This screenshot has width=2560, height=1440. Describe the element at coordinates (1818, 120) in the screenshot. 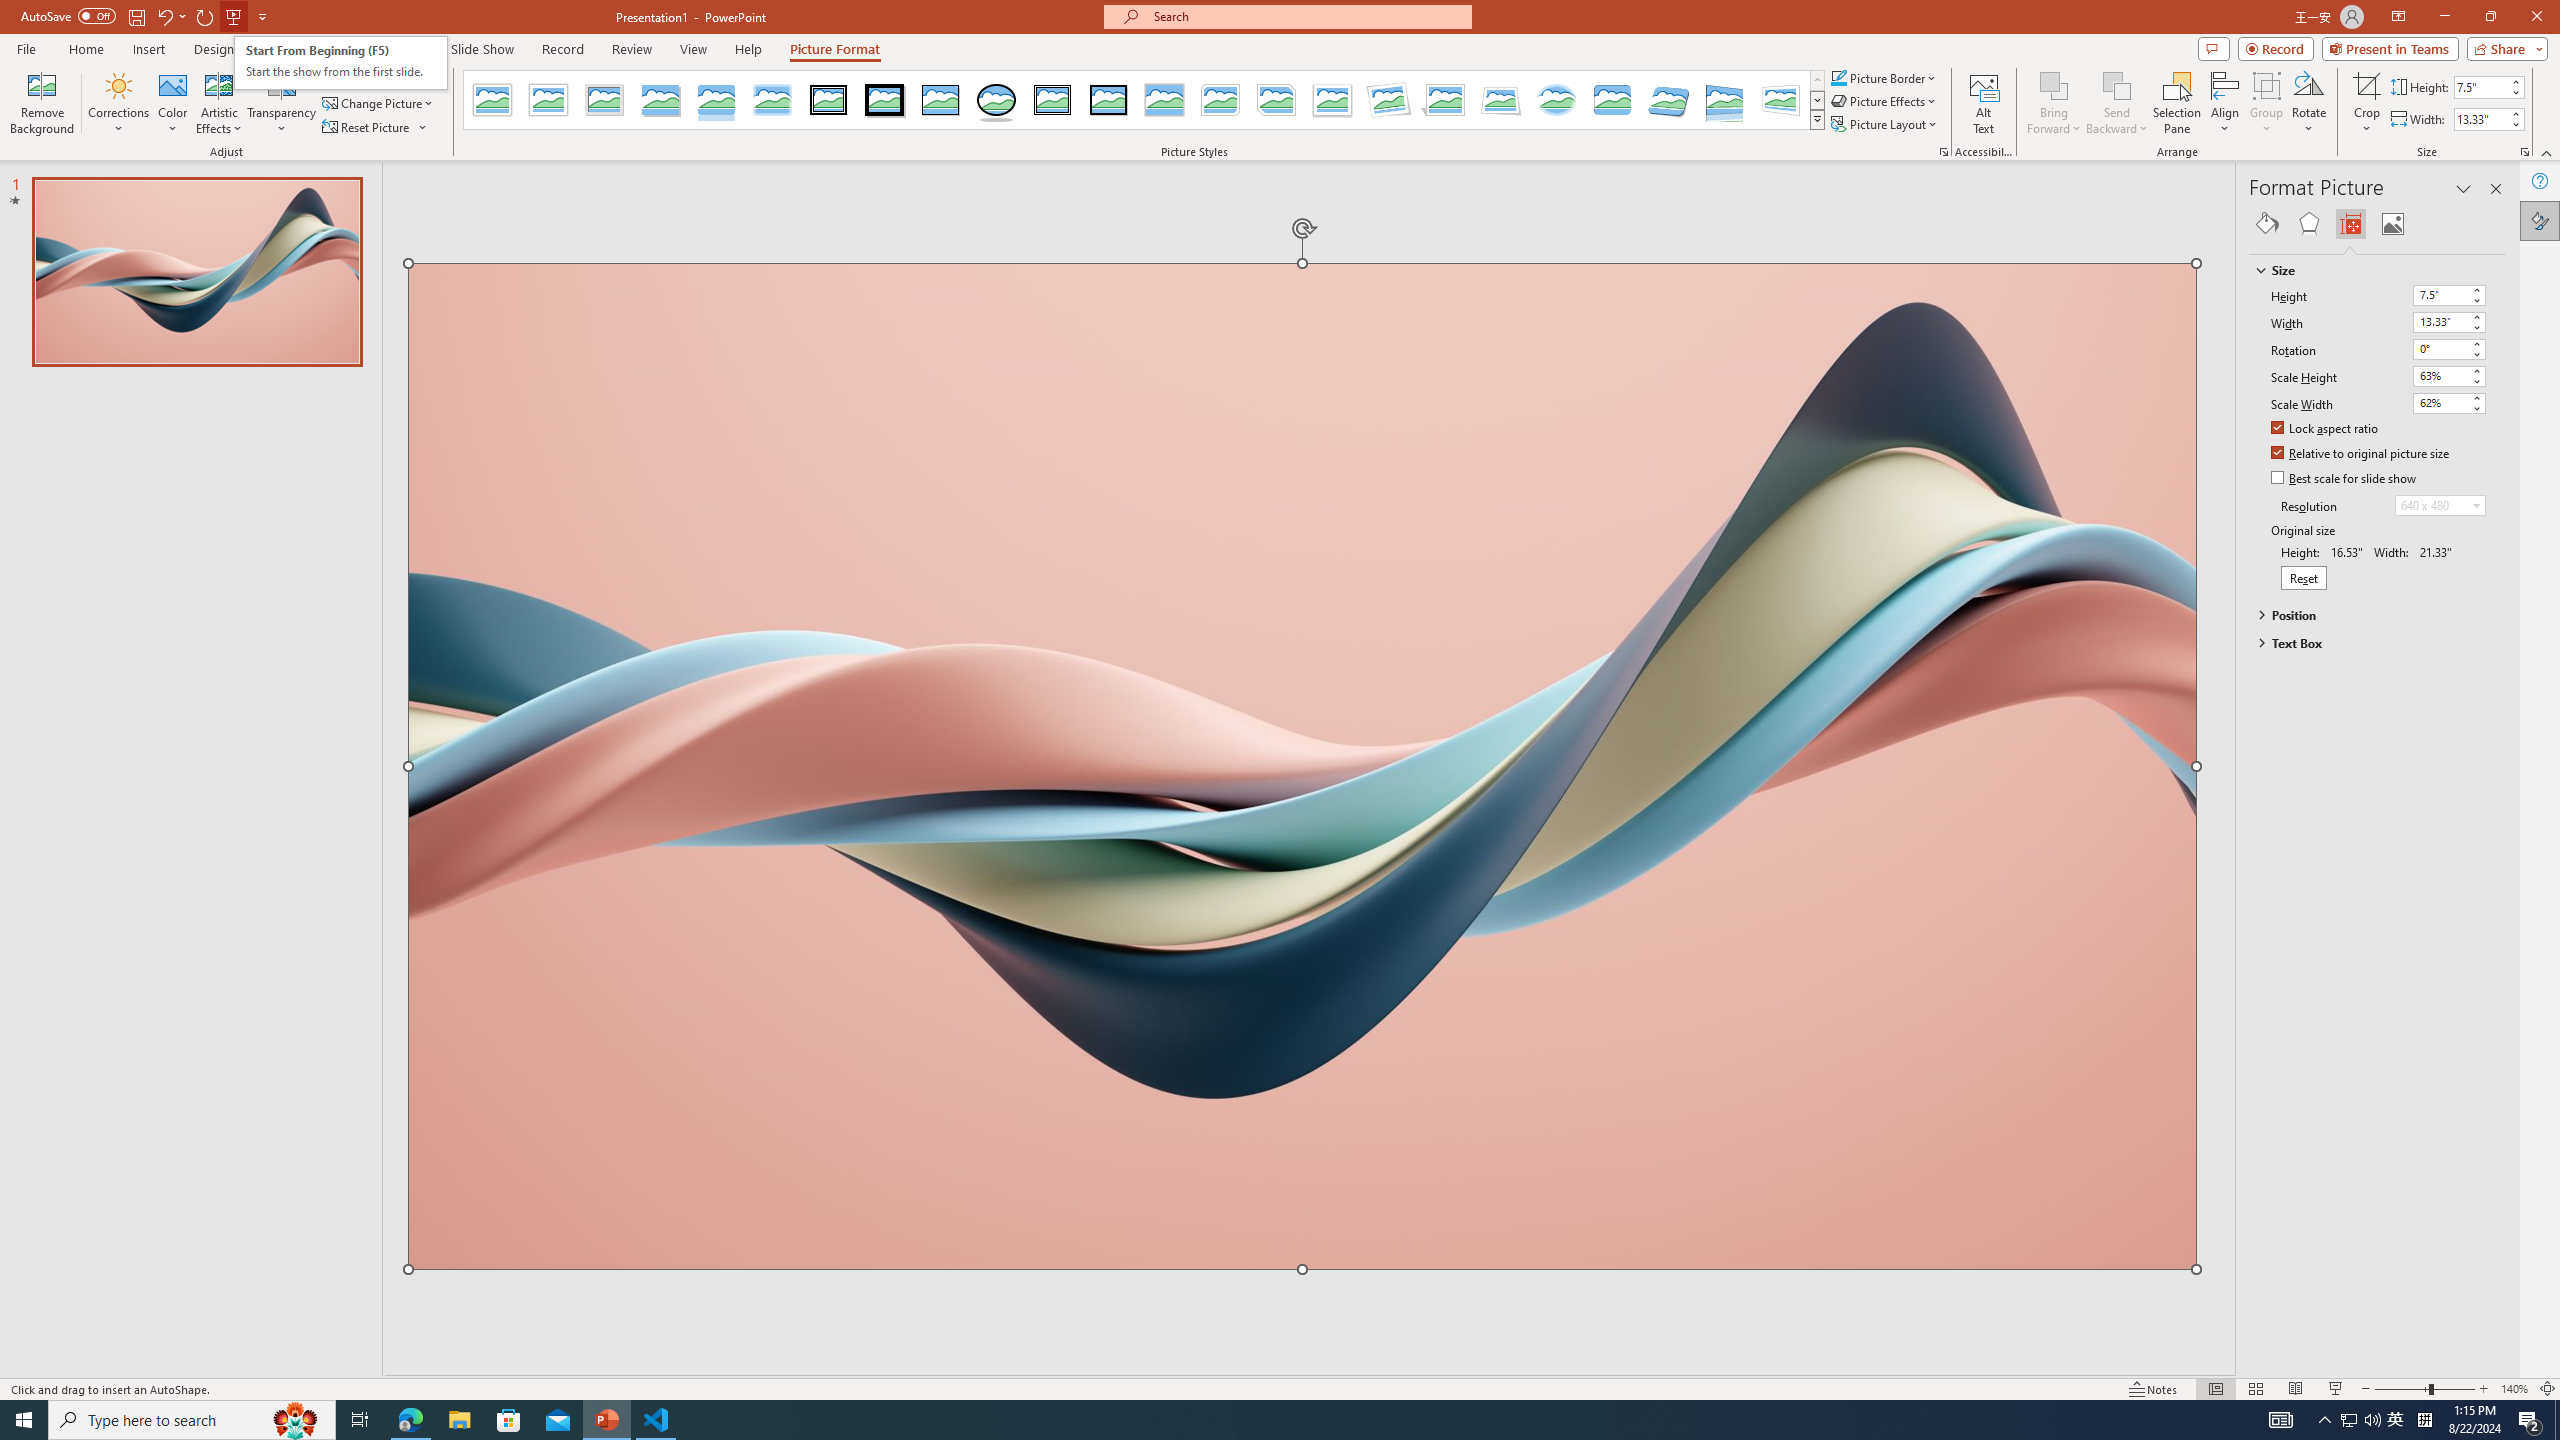

I see `Class: NetUIImage` at that location.